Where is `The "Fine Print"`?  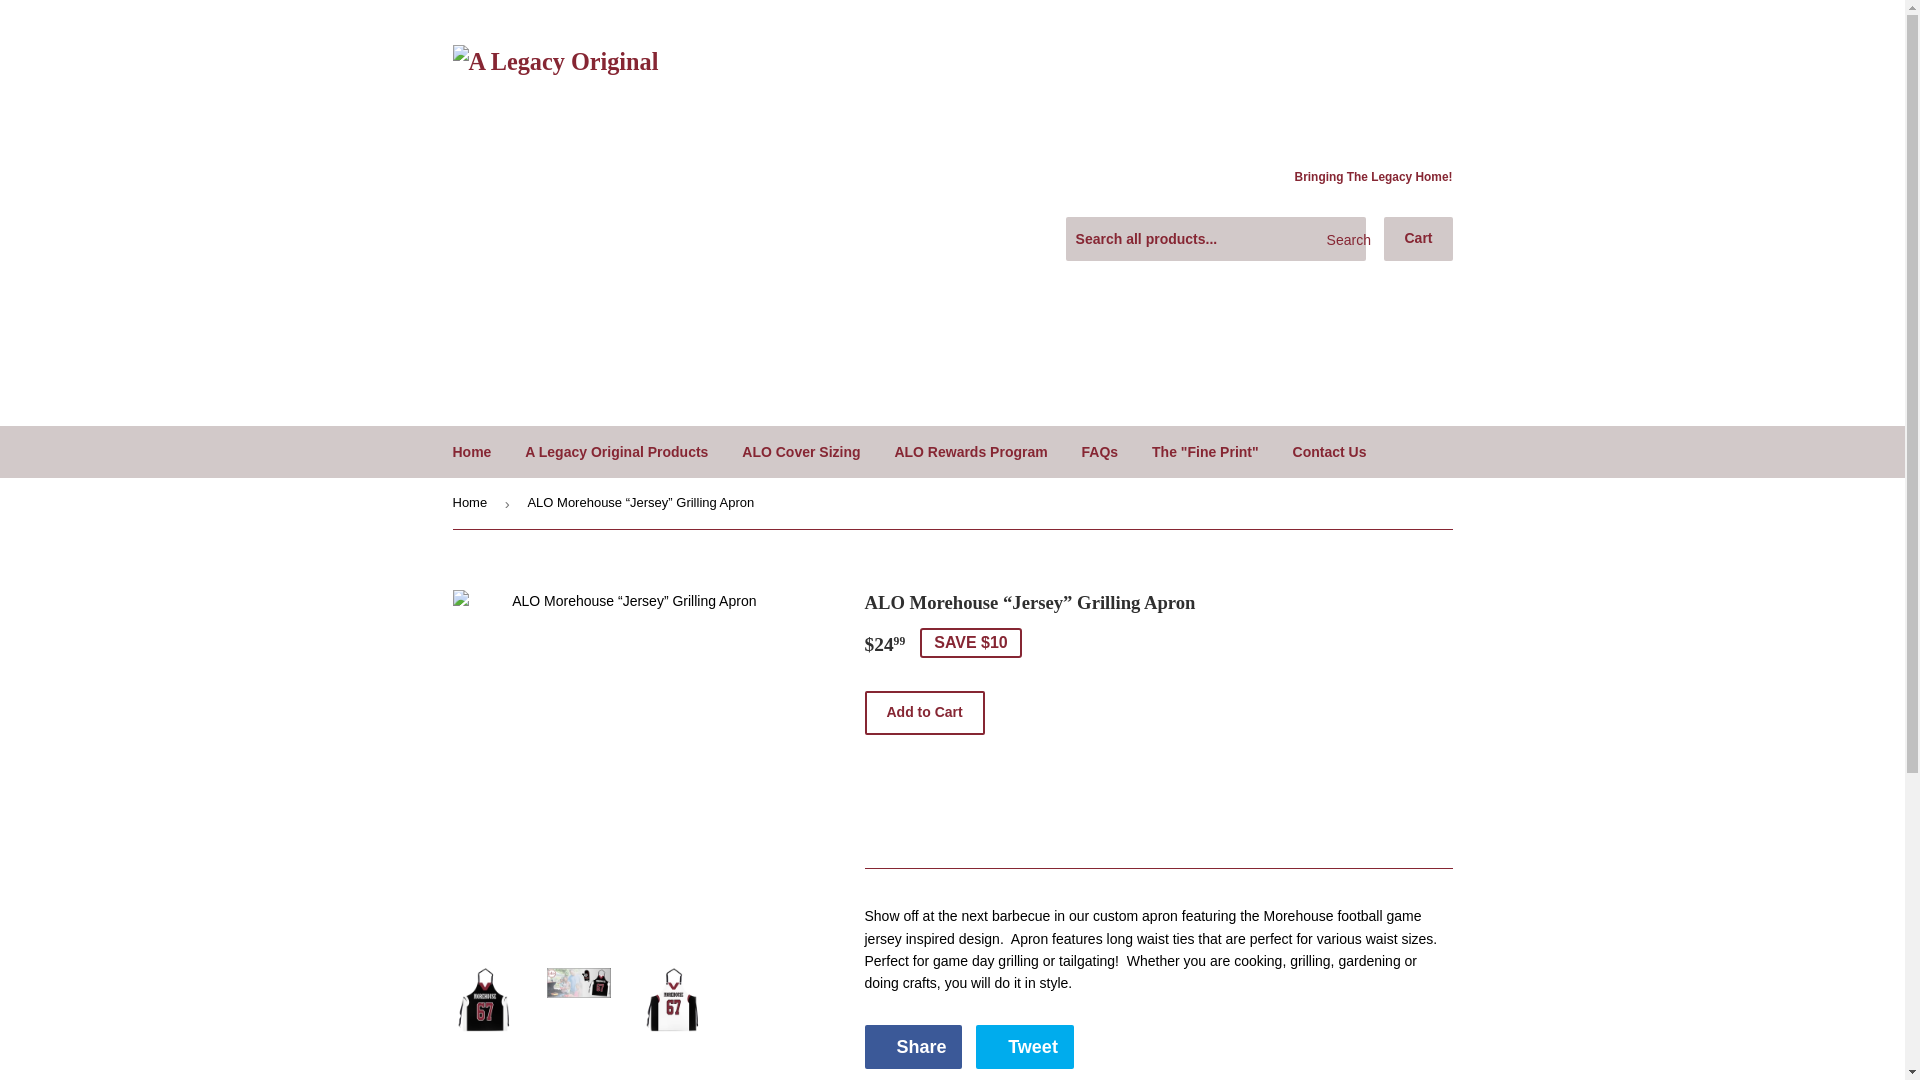
The "Fine Print" is located at coordinates (912, 1046).